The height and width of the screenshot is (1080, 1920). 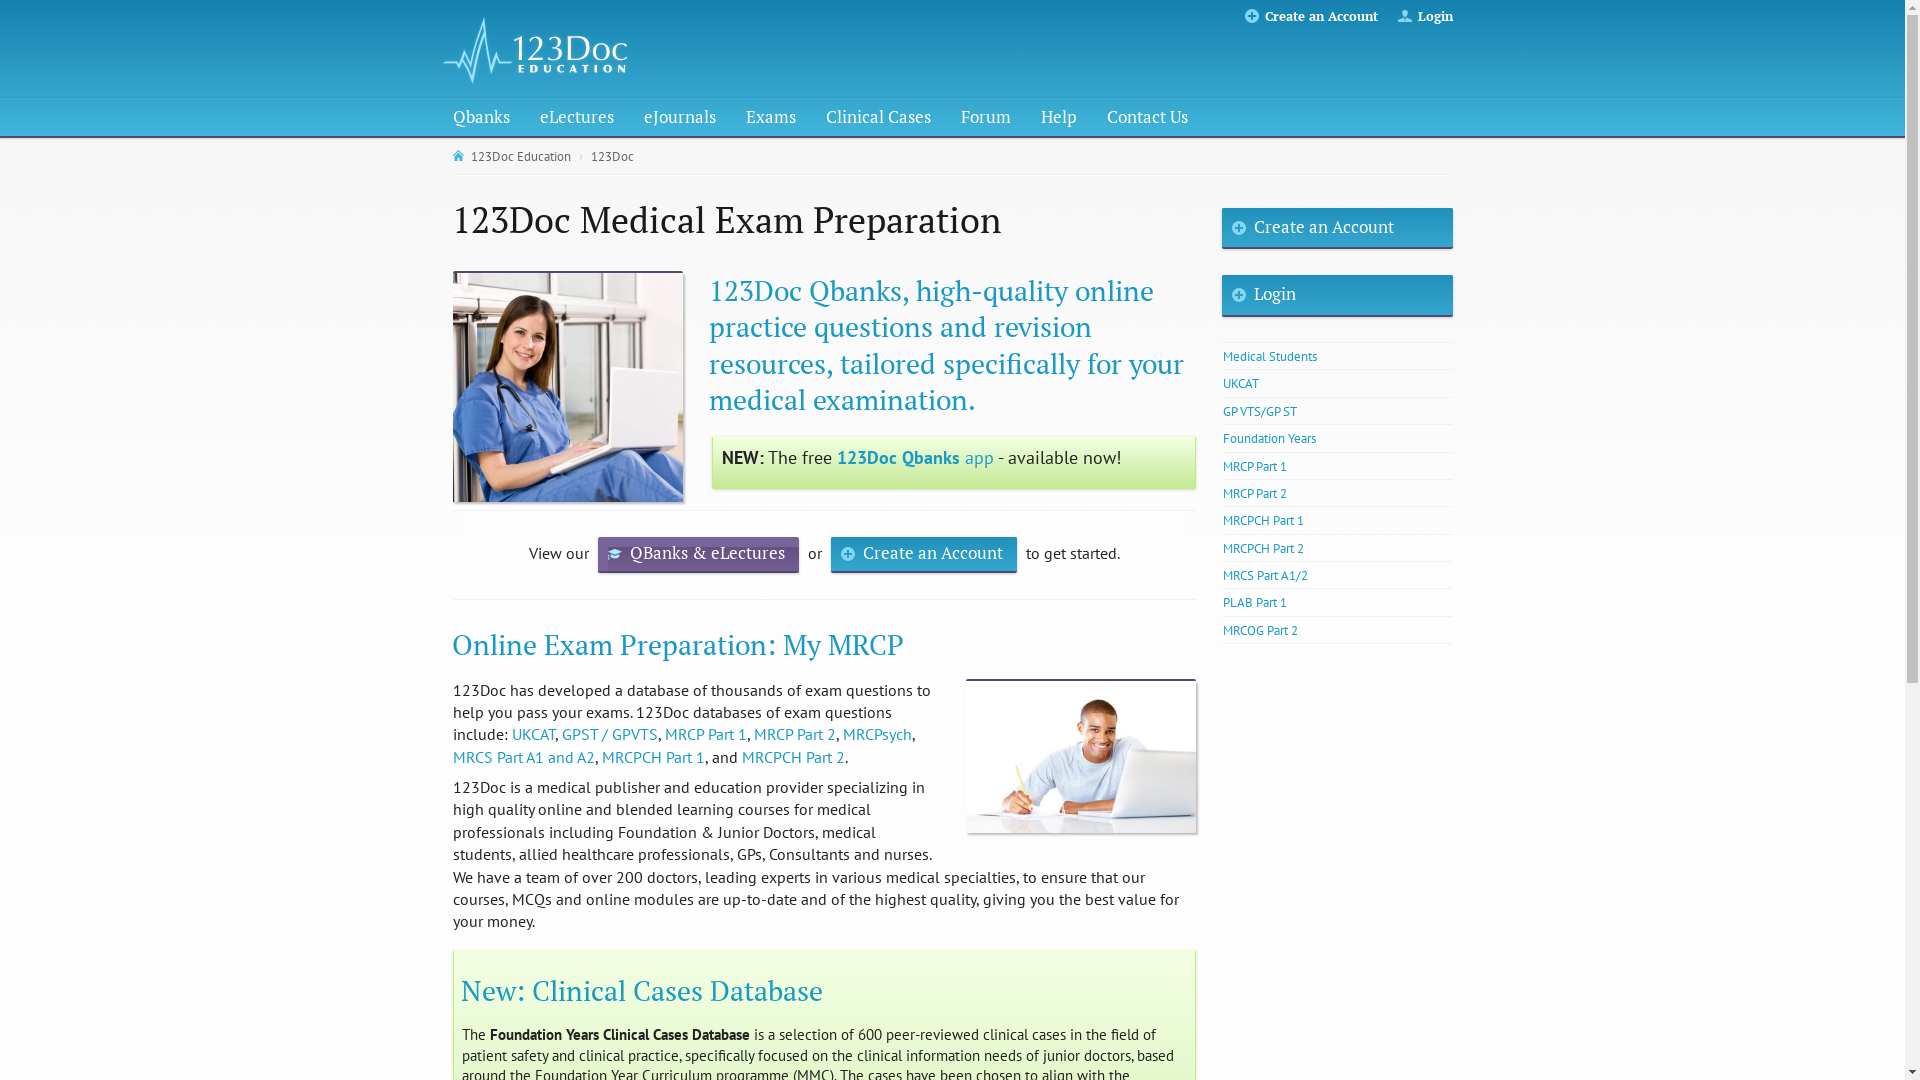 I want to click on MRCP Part 1, so click(x=705, y=734).